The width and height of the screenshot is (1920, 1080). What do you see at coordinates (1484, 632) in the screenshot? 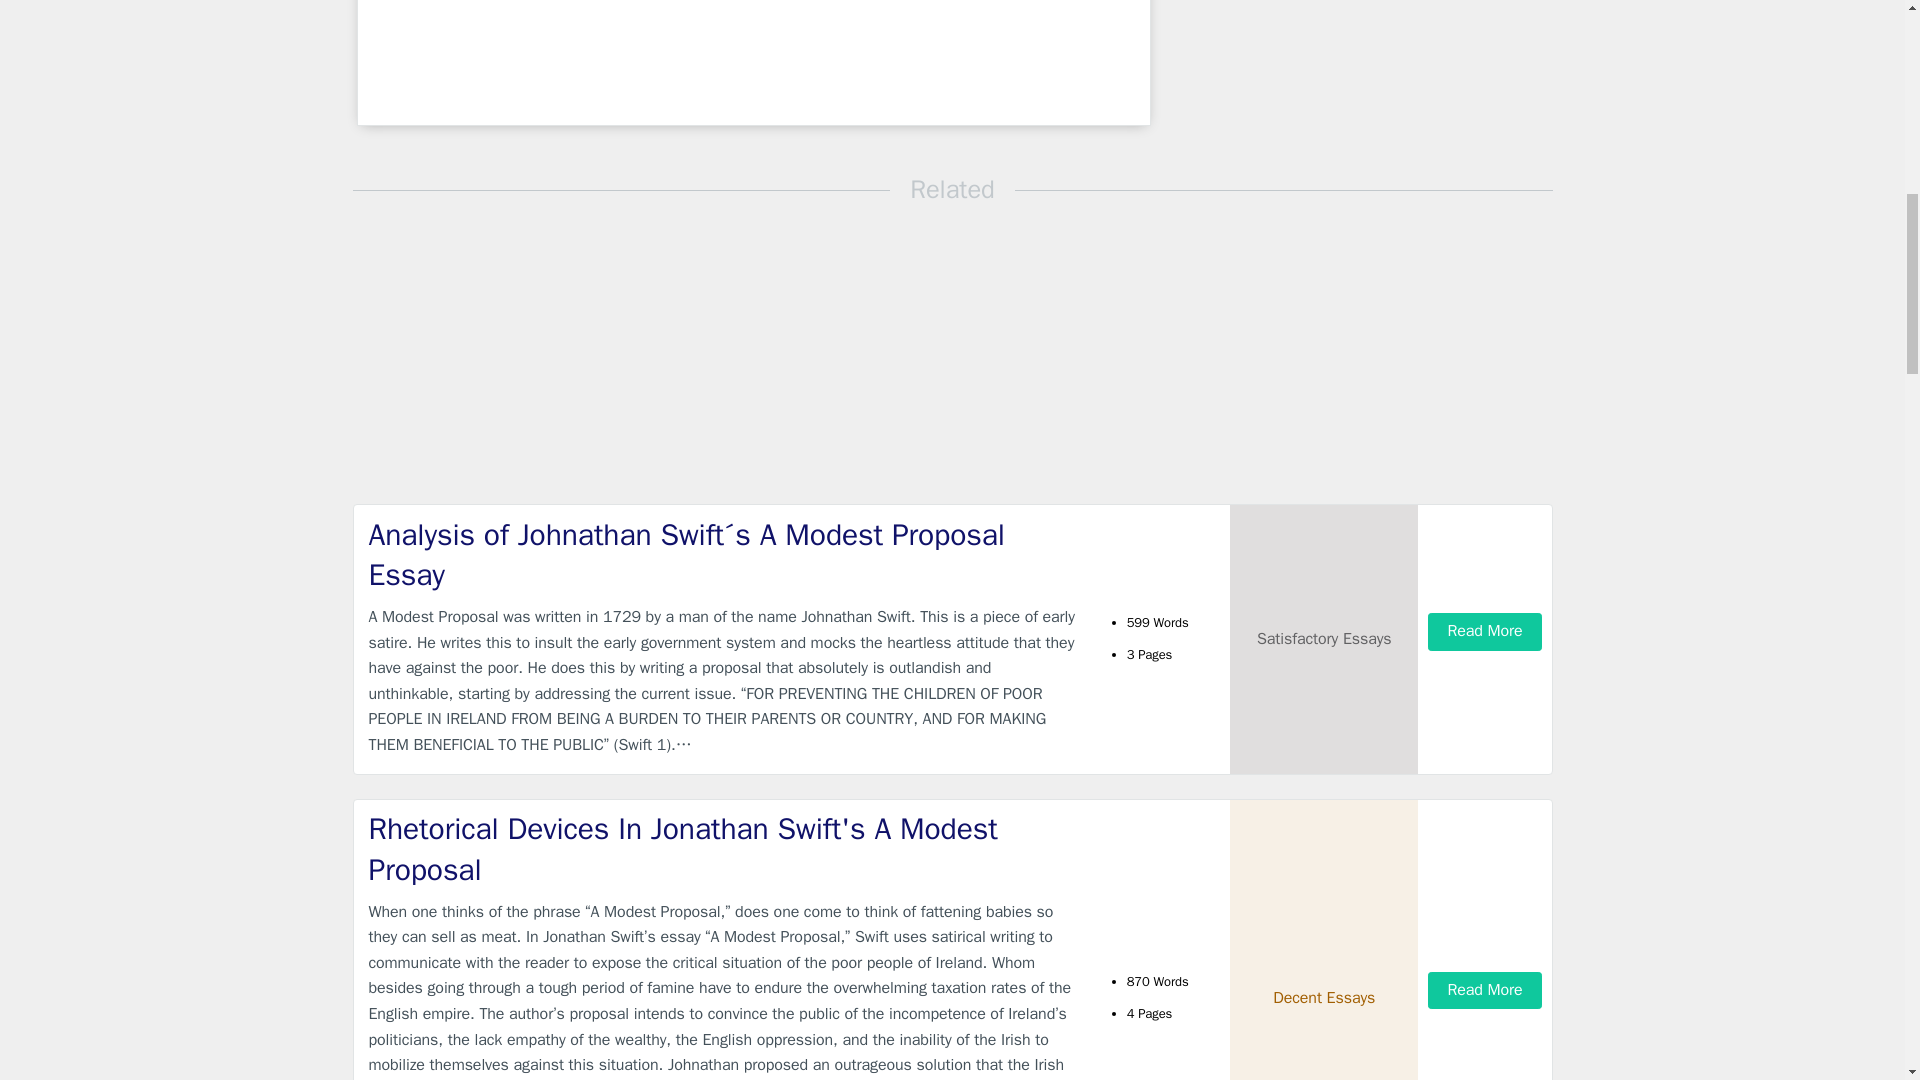
I see `Read More` at bounding box center [1484, 632].